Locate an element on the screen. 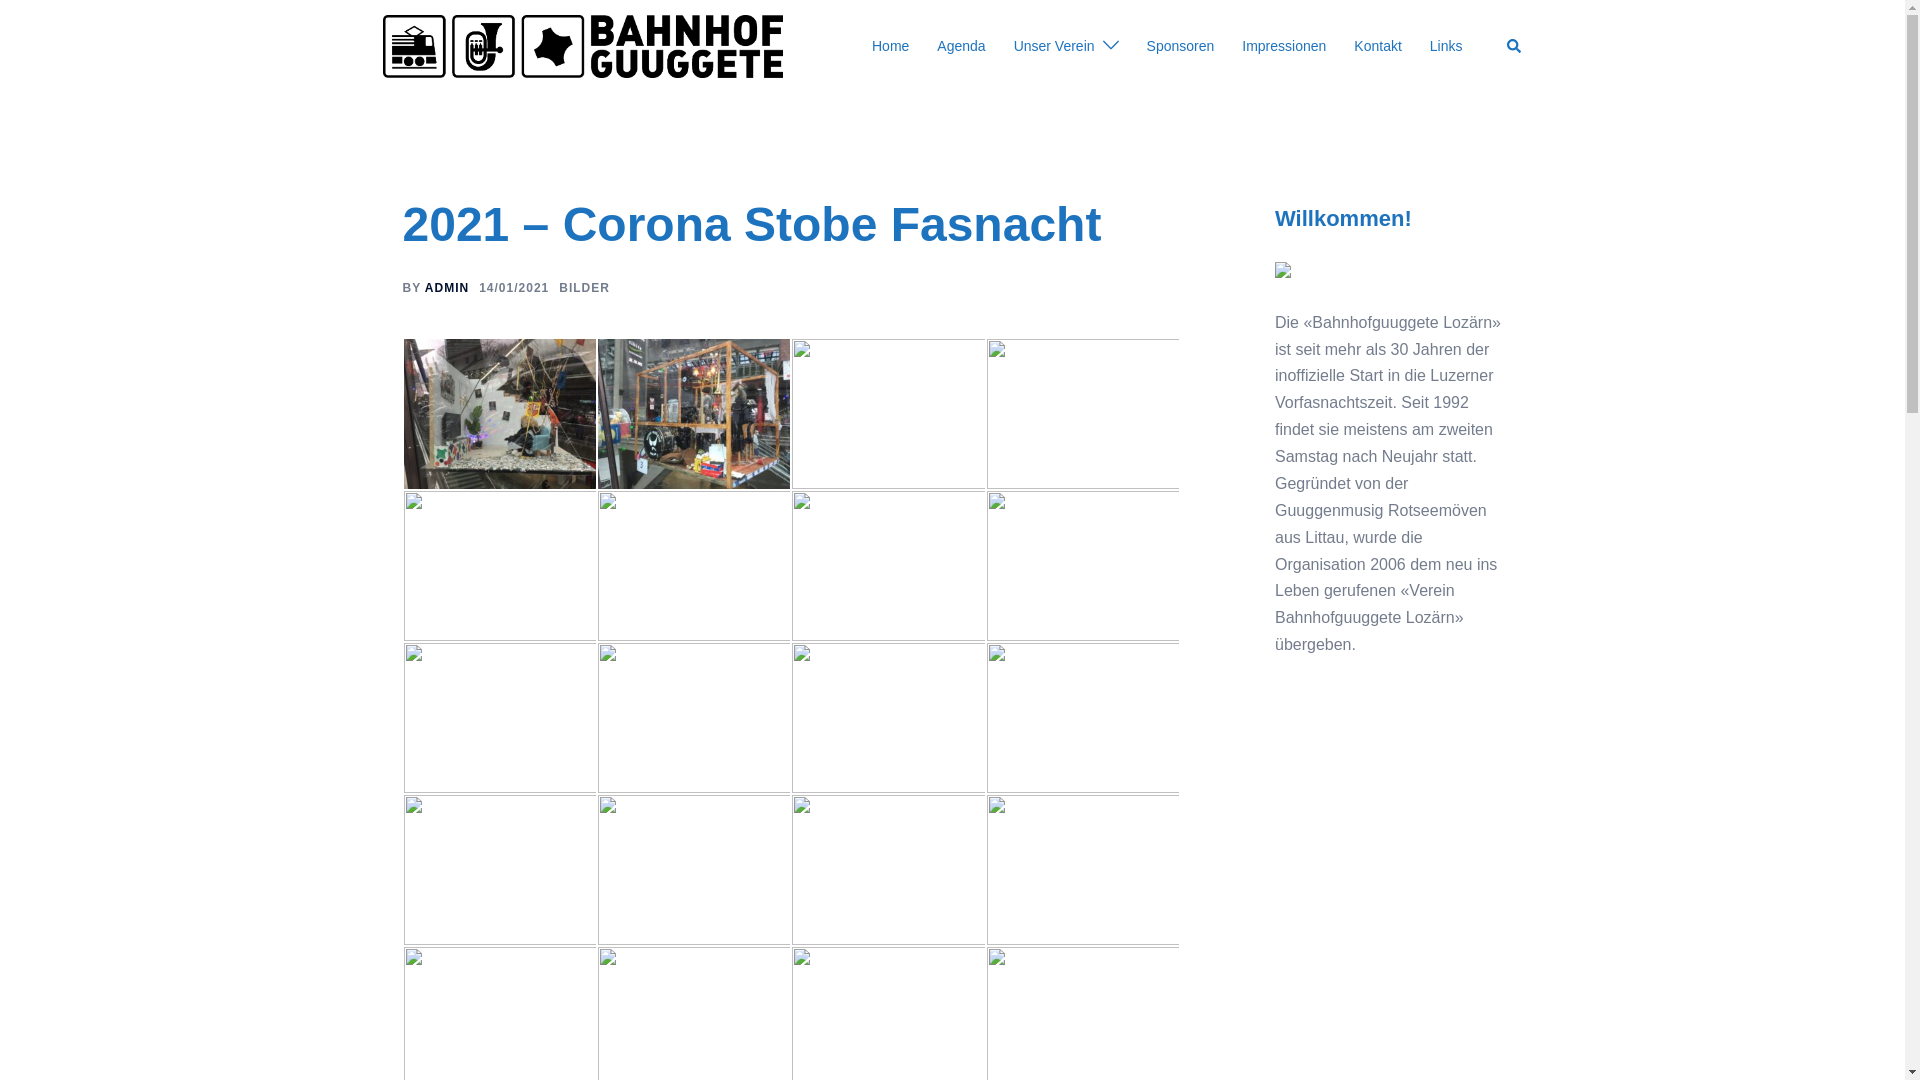  Links is located at coordinates (1446, 47).